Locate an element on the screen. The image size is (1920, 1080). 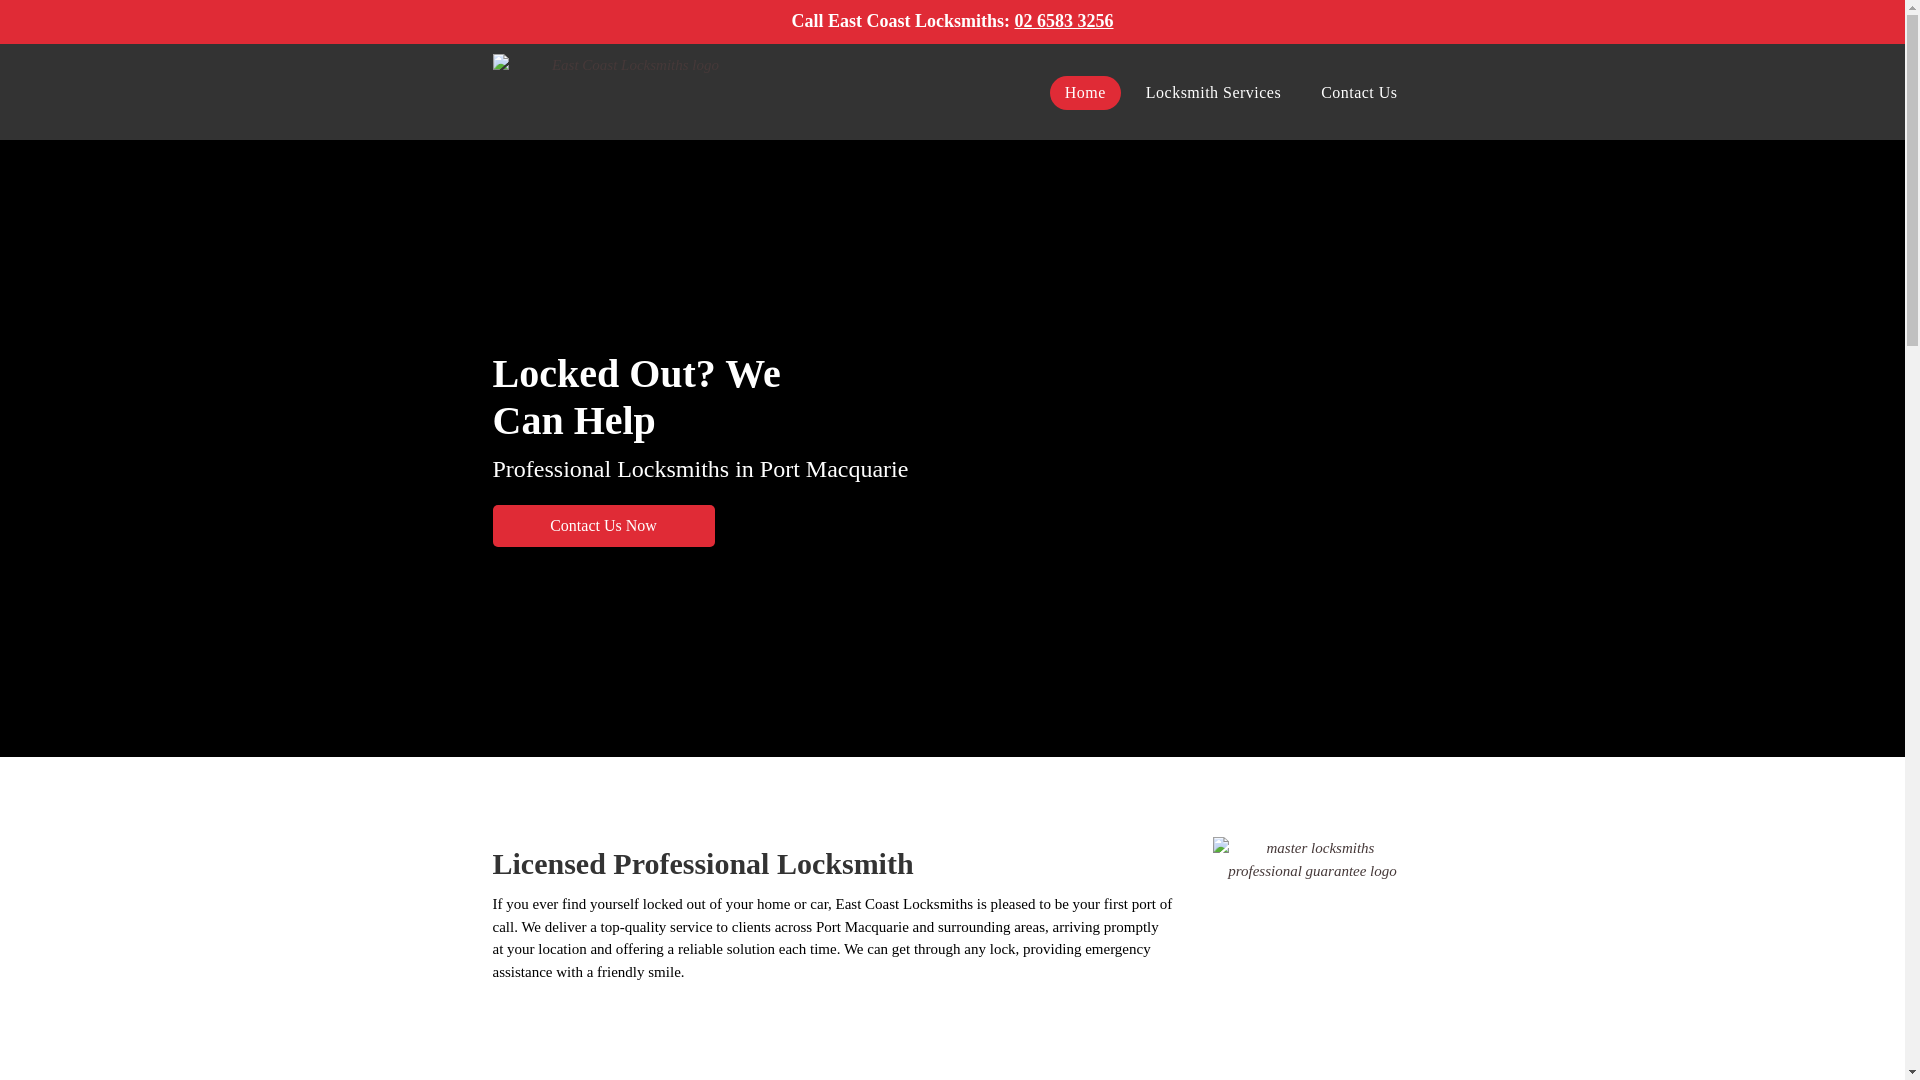
Contact Us Now is located at coordinates (602, 526).